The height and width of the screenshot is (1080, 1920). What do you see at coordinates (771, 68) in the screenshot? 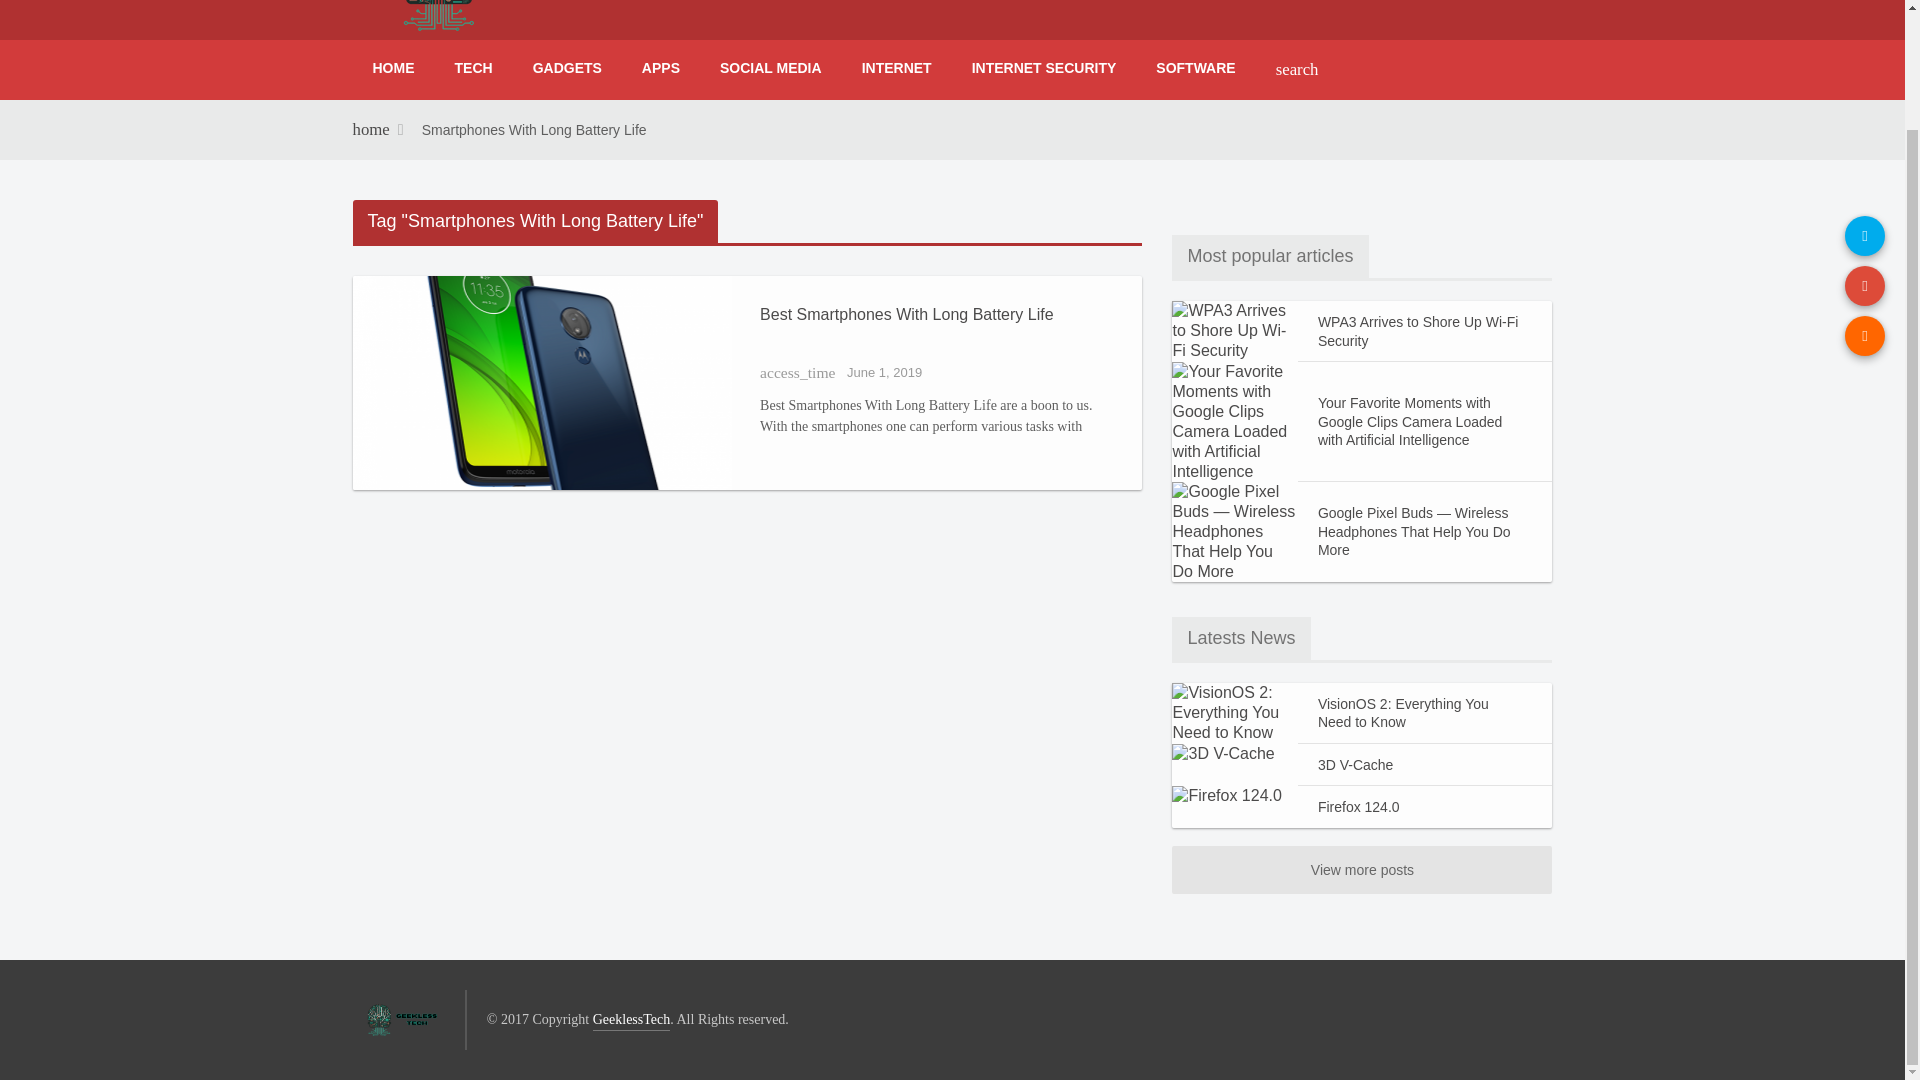
I see `SOCIAL MEDIA` at bounding box center [771, 68].